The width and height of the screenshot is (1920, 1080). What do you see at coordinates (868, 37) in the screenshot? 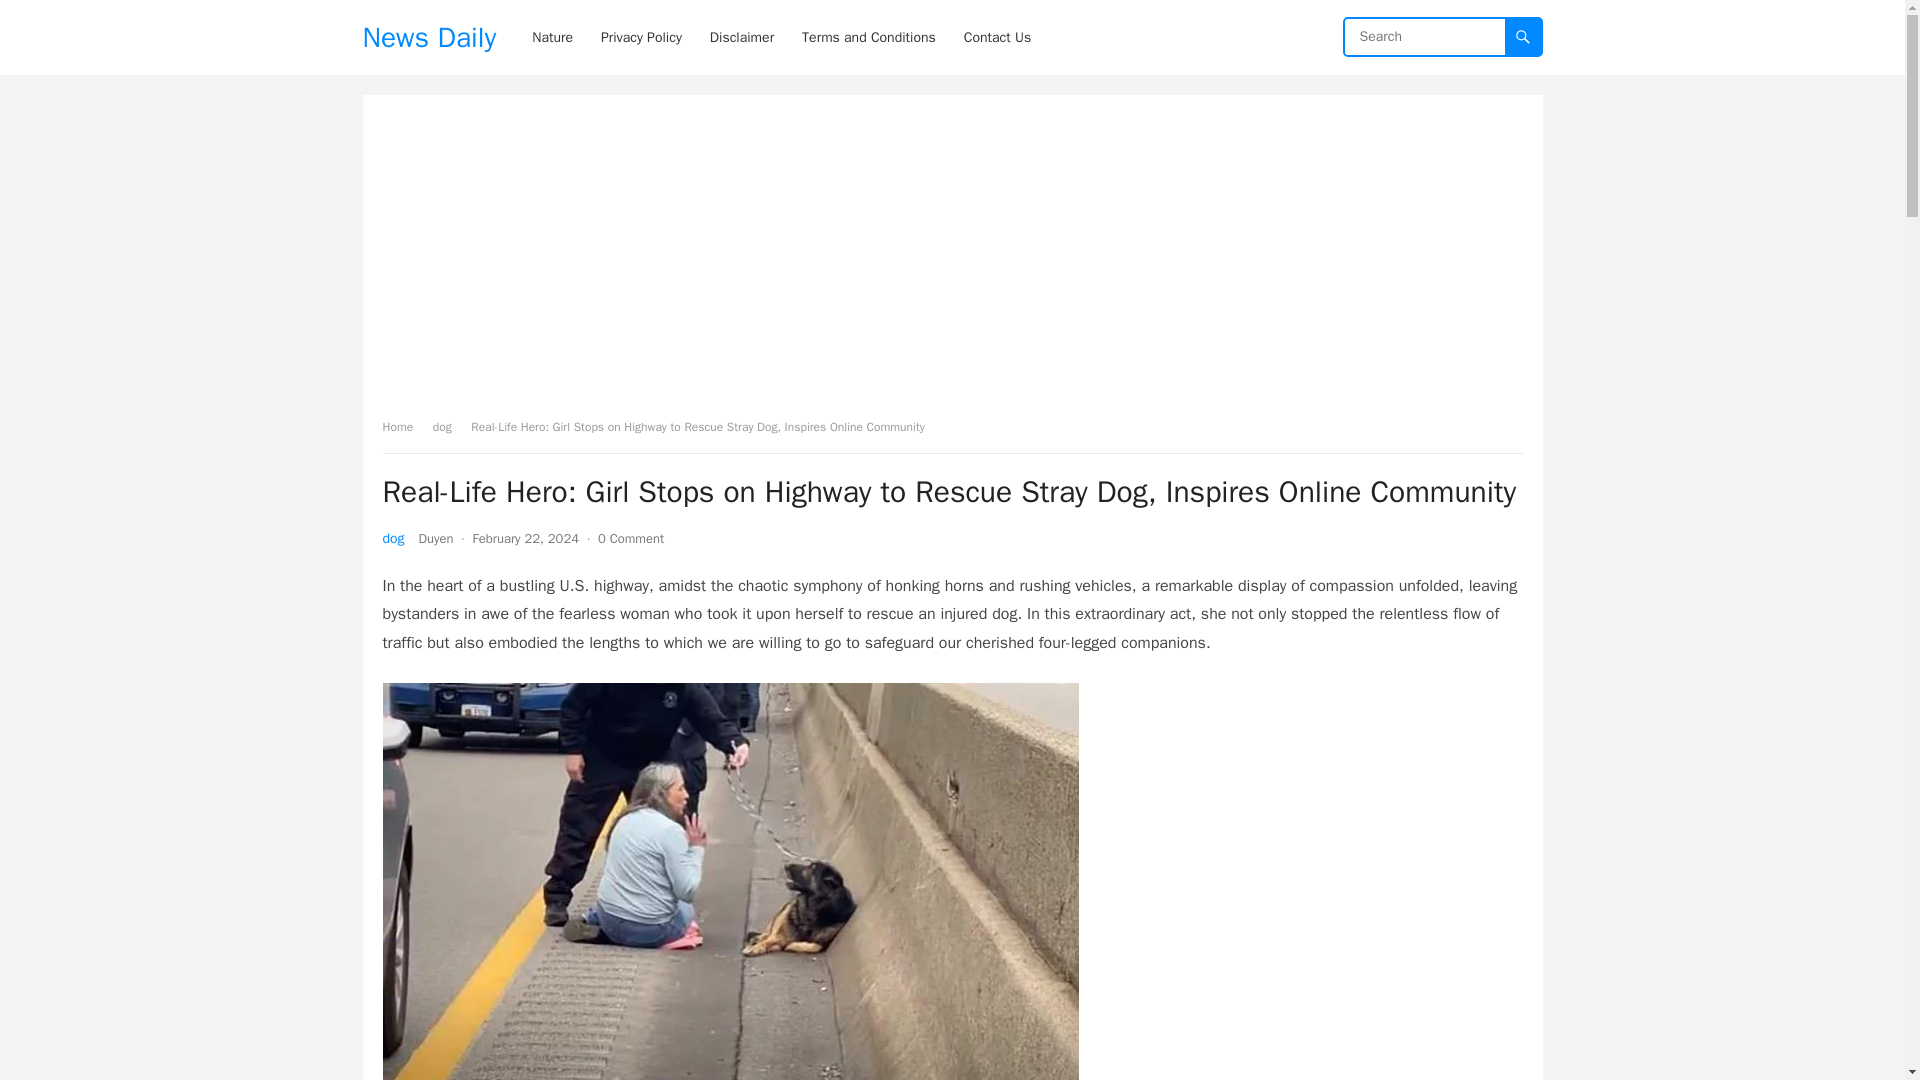
I see `Terms and Conditions` at bounding box center [868, 37].